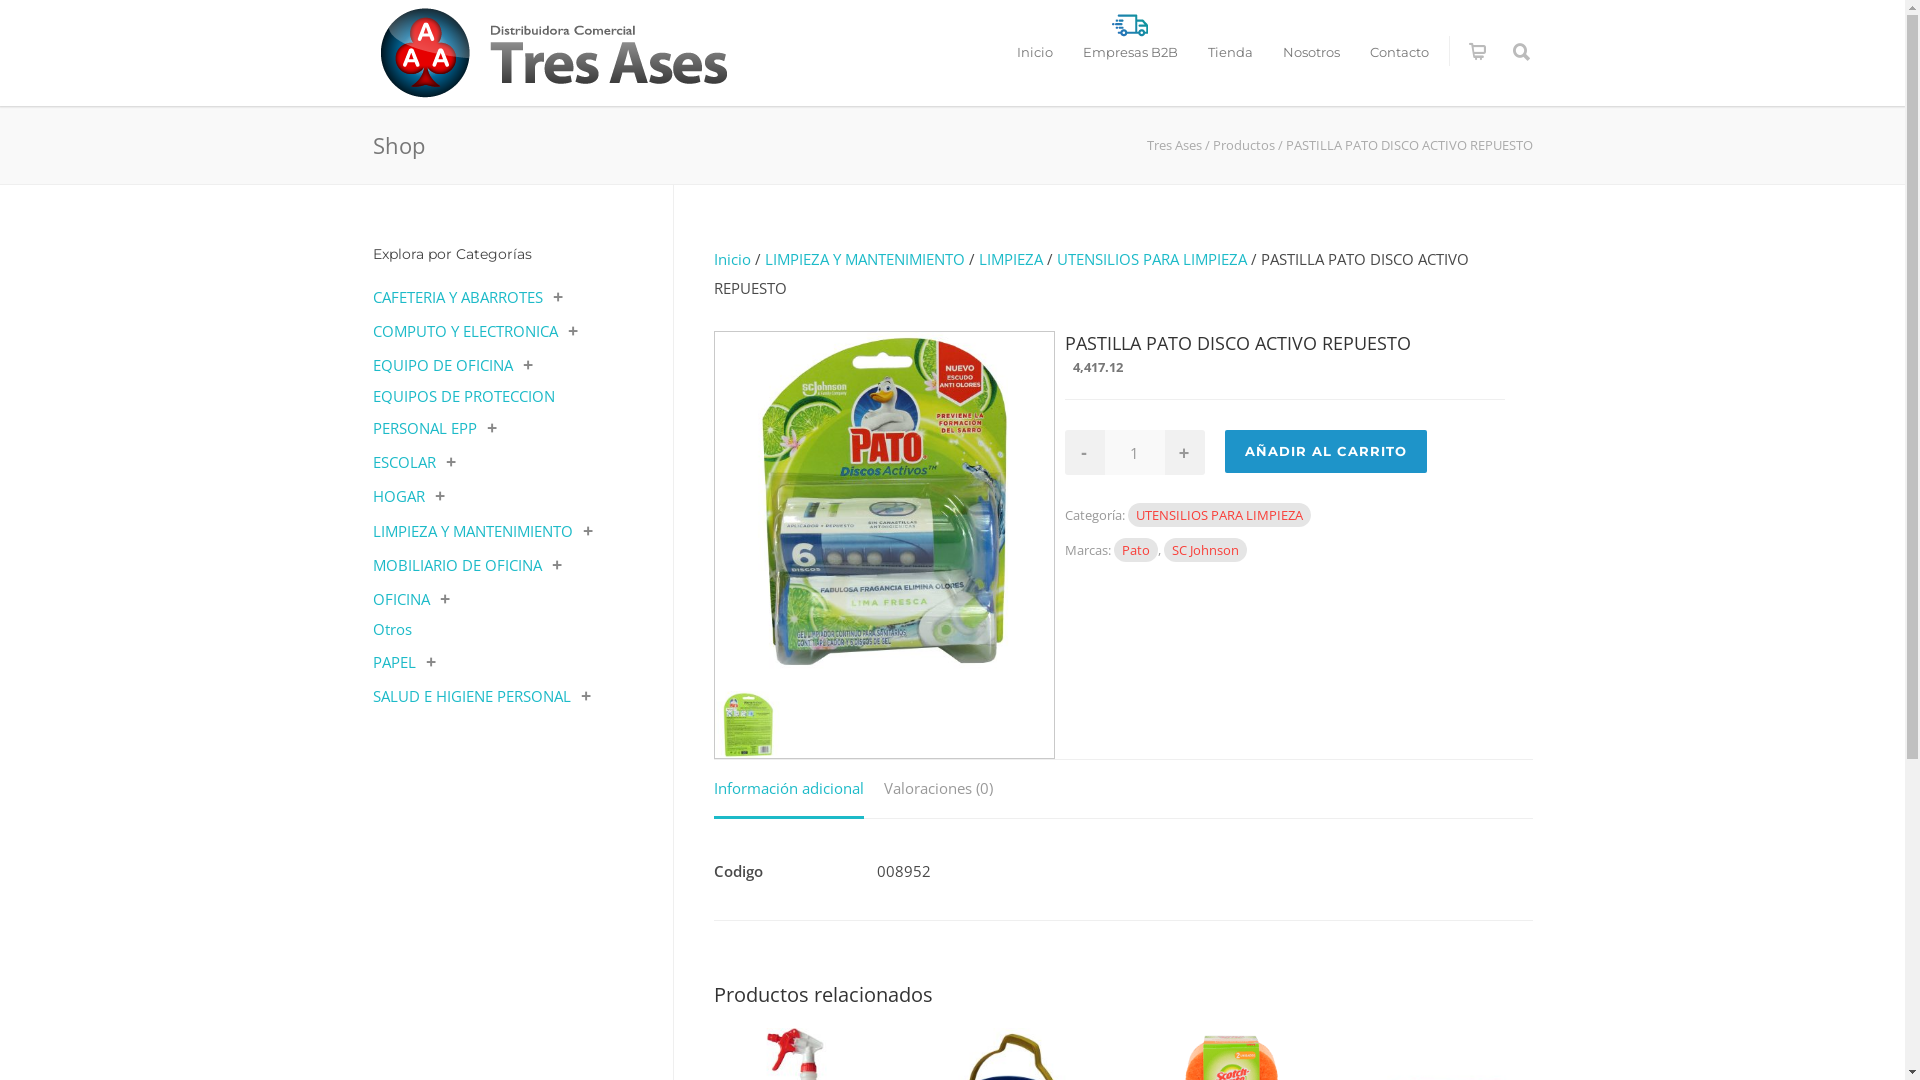 The height and width of the screenshot is (1080, 1920). I want to click on UTENSILIOS PARA LIMPIEZA, so click(1220, 515).